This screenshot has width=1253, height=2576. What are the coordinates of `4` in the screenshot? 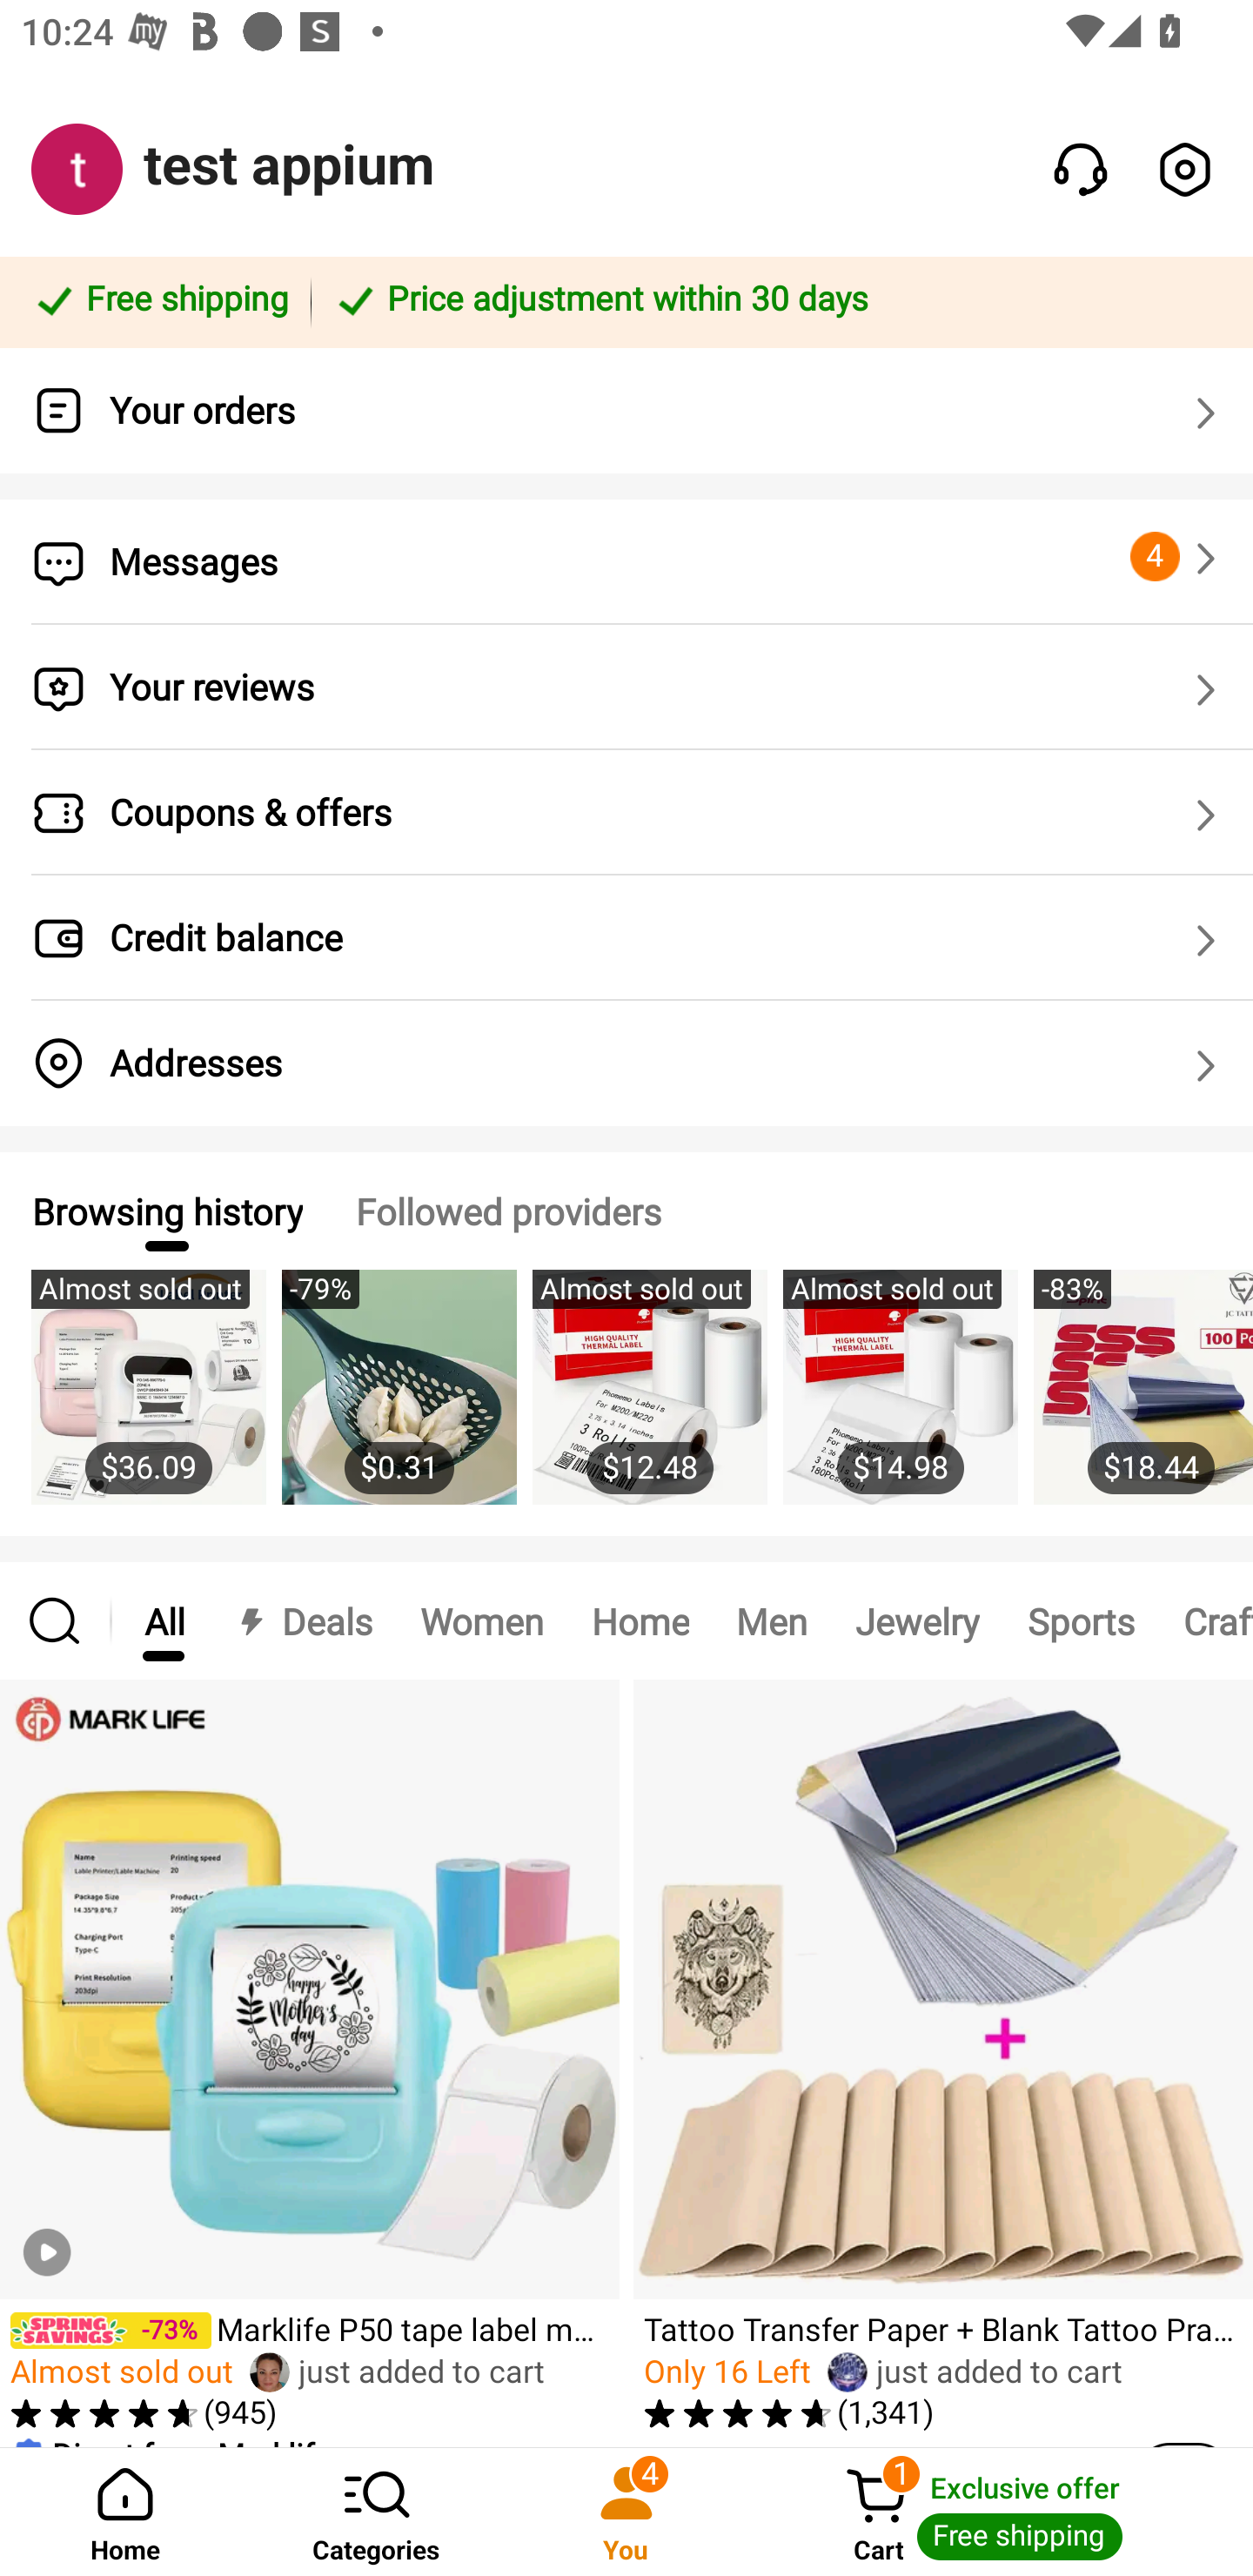 It's located at (1178, 557).